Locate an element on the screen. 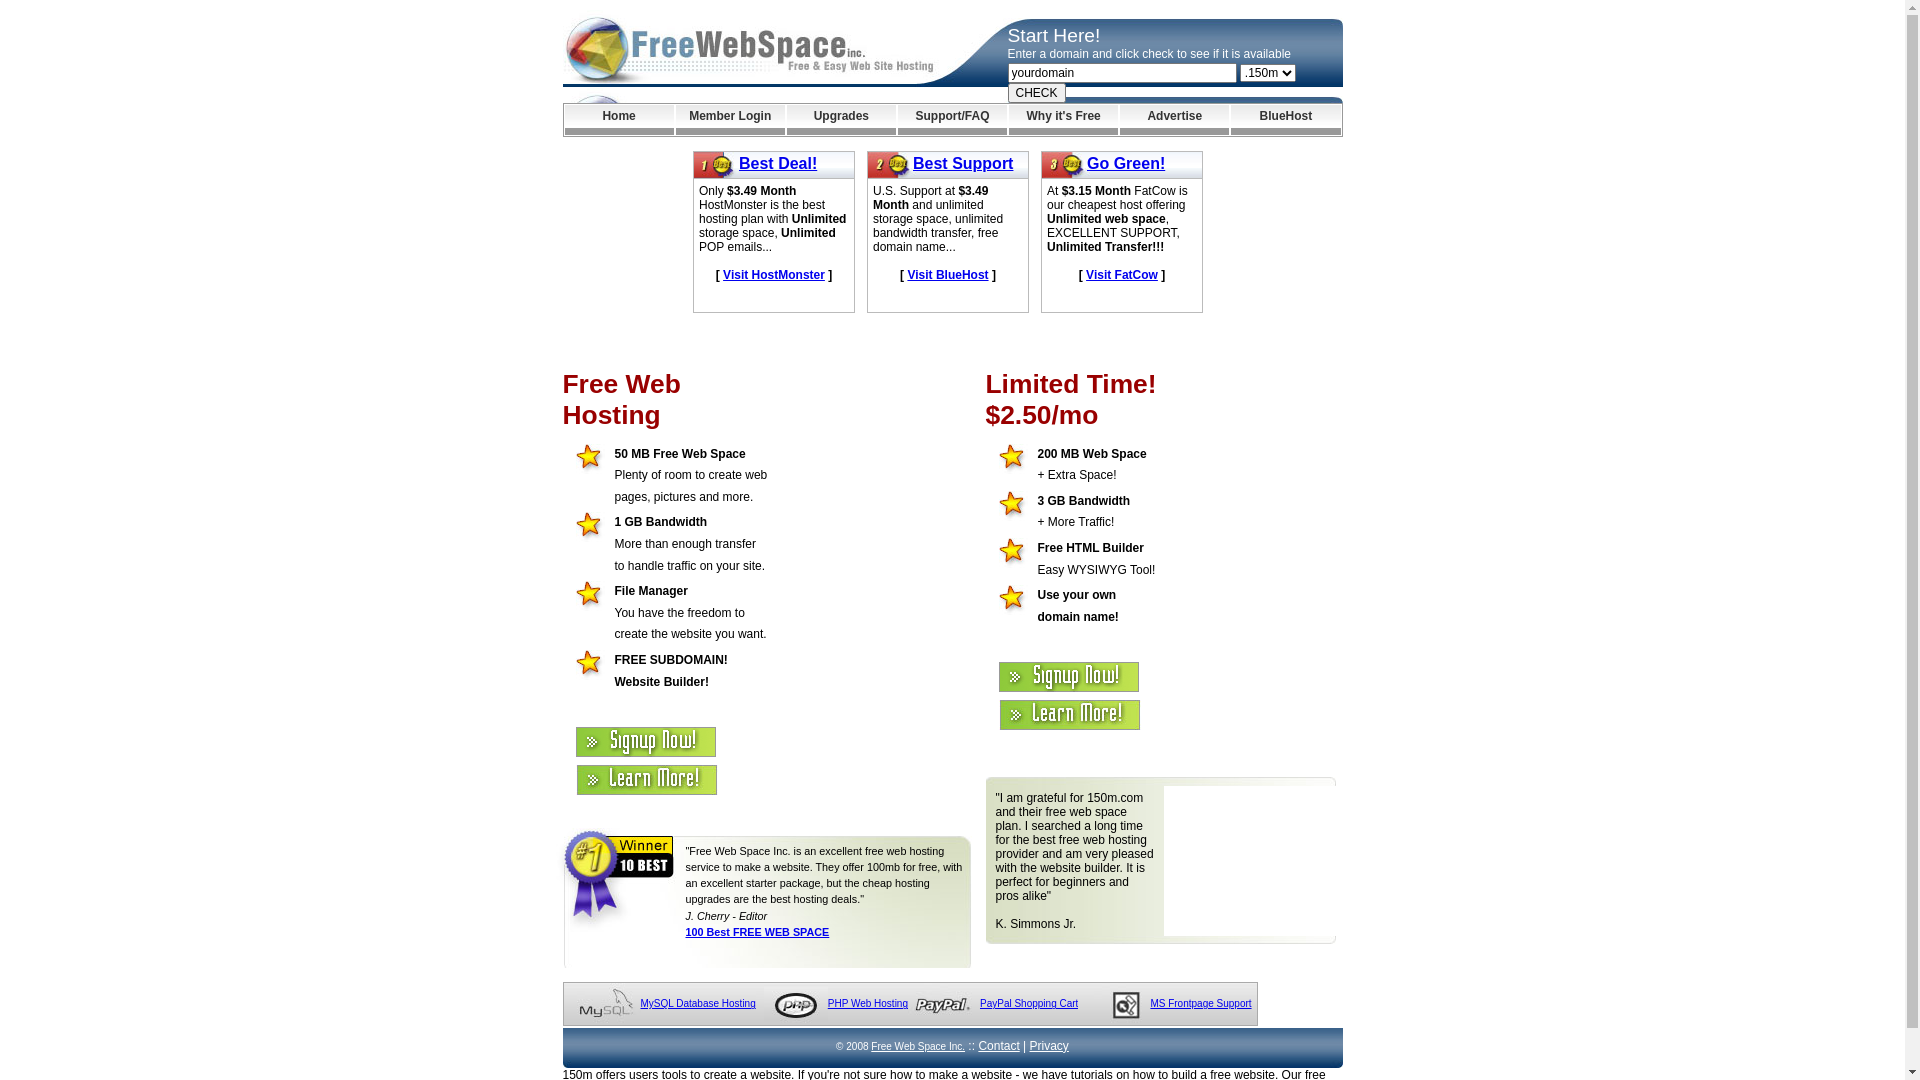 The height and width of the screenshot is (1080, 1920). PHP Web Hosting is located at coordinates (868, 1004).